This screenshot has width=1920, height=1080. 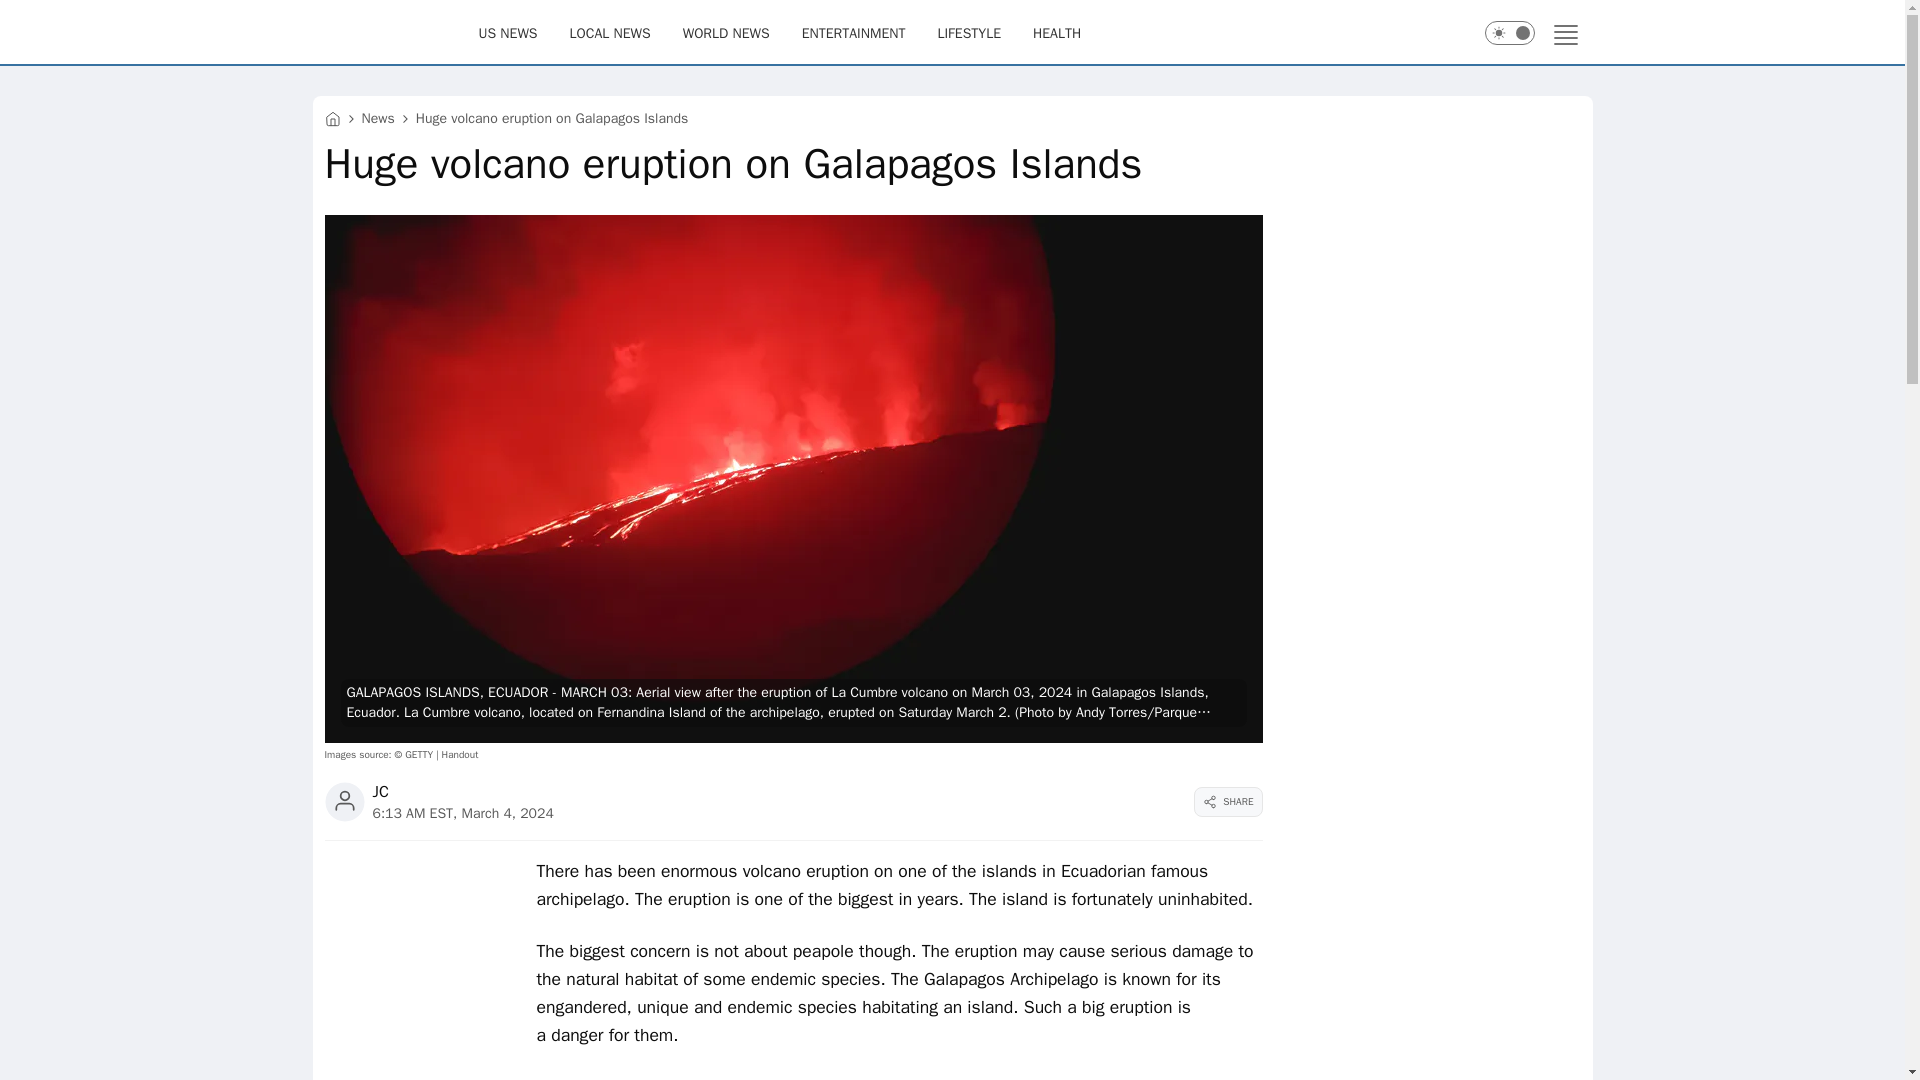 What do you see at coordinates (854, 32) in the screenshot?
I see `ENTERTAINMENT` at bounding box center [854, 32].